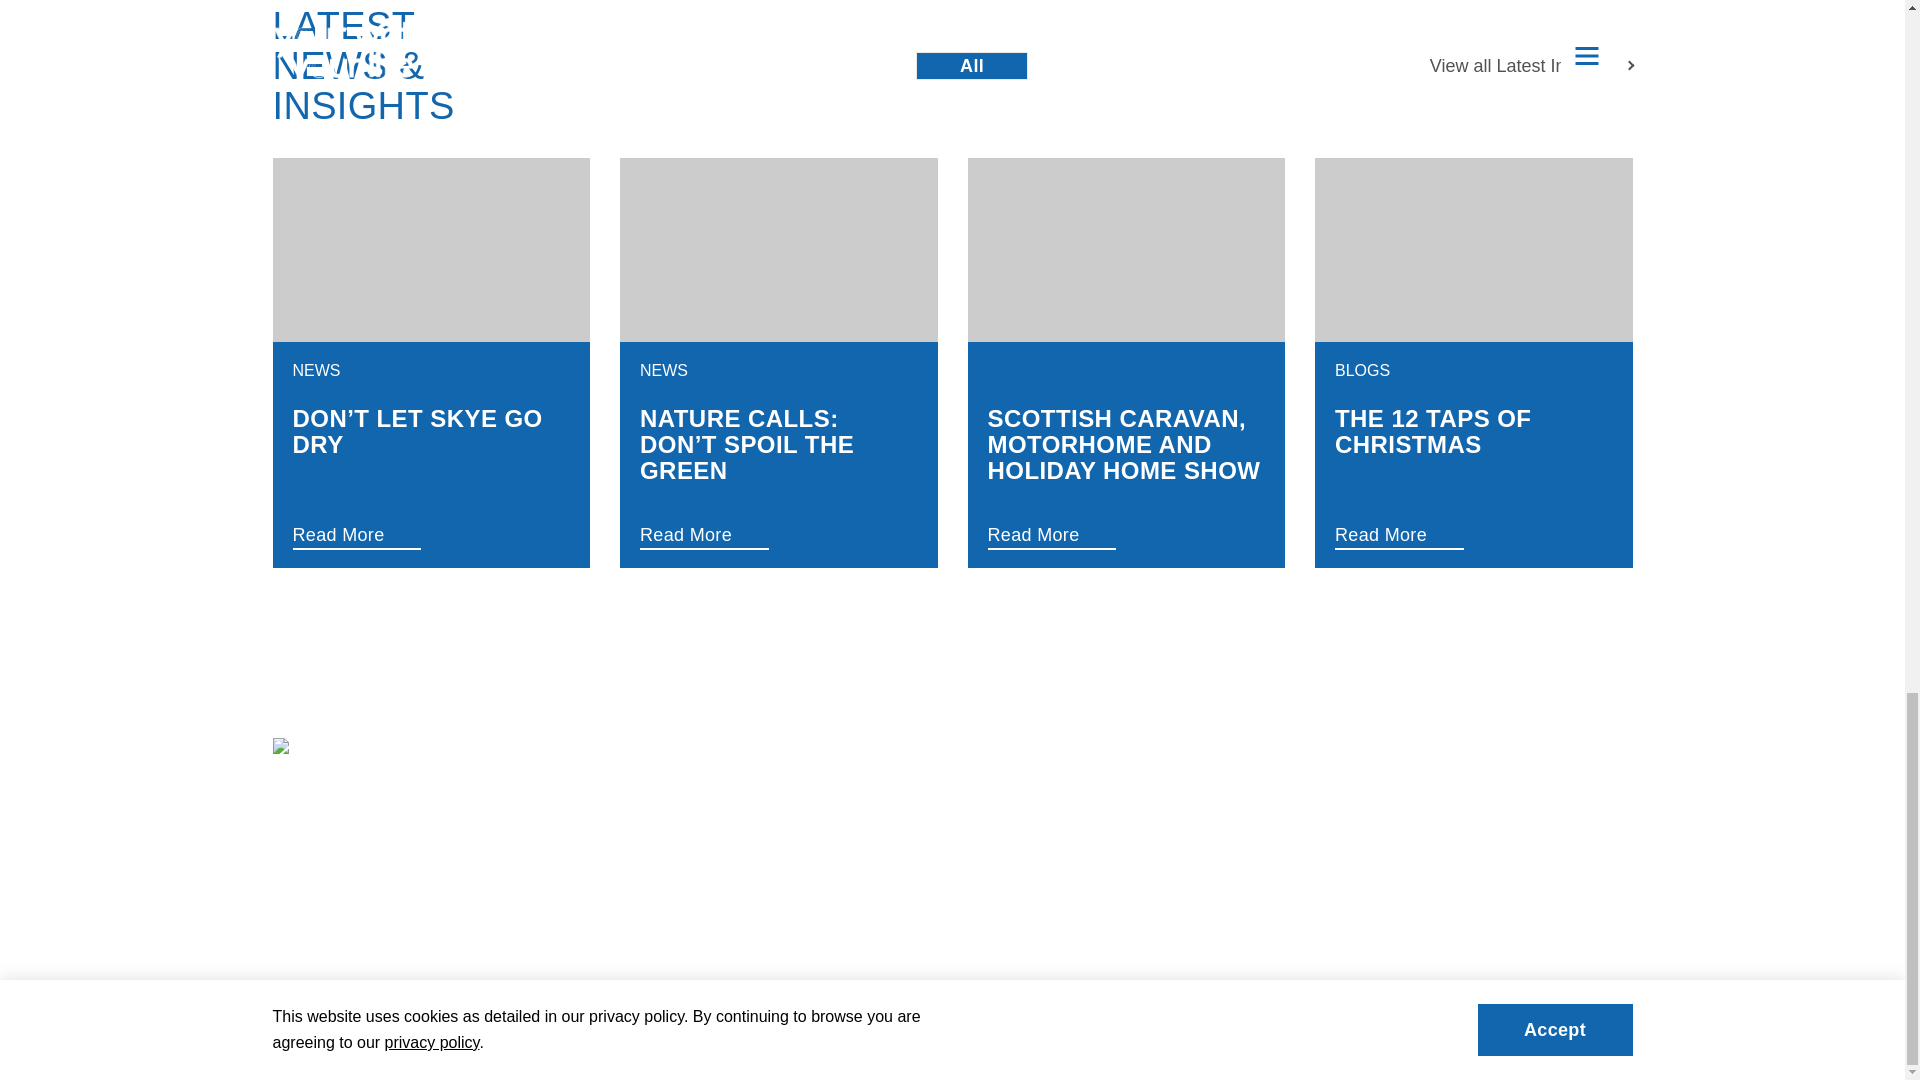 This screenshot has height=1080, width=1920. What do you see at coordinates (1444, 534) in the screenshot?
I see `Read More` at bounding box center [1444, 534].